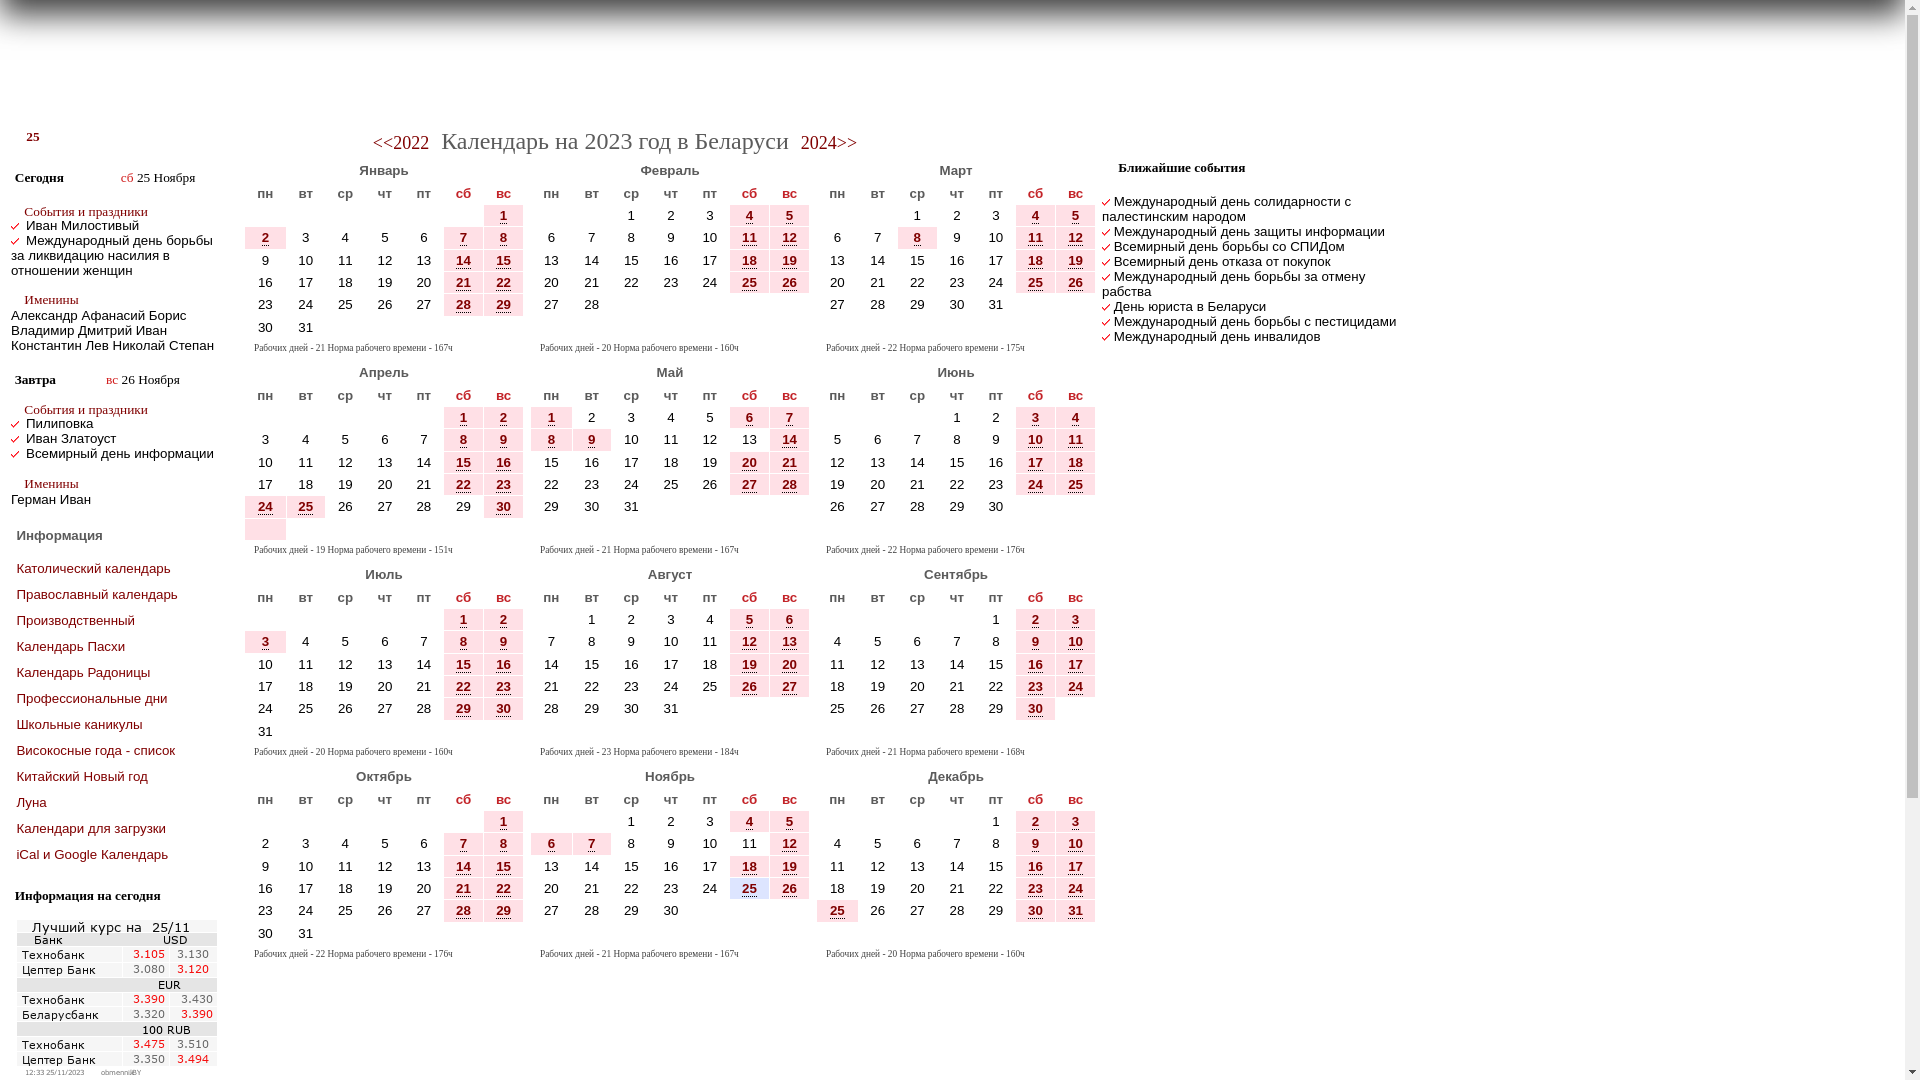 The width and height of the screenshot is (1920, 1080). Describe the element at coordinates (1076, 687) in the screenshot. I see `24` at that location.